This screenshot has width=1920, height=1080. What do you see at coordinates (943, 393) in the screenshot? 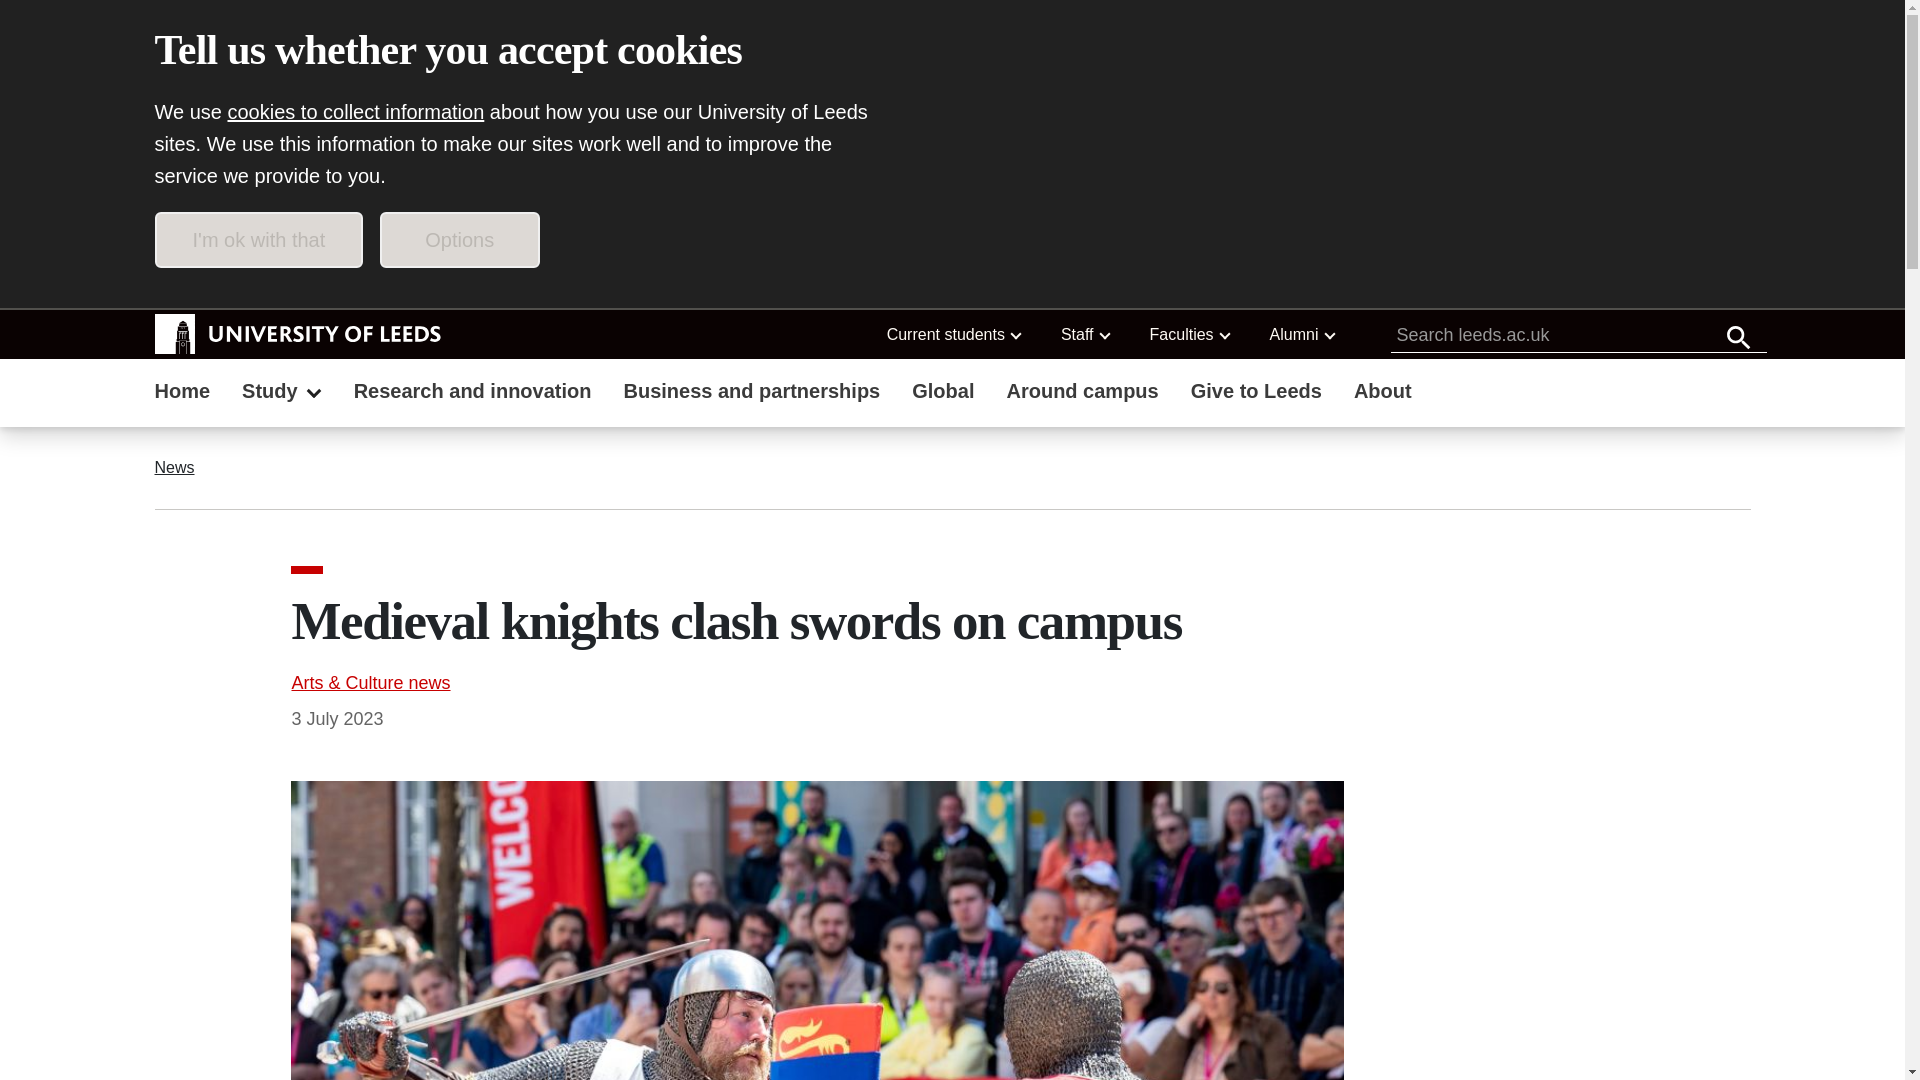
I see `Global` at bounding box center [943, 393].